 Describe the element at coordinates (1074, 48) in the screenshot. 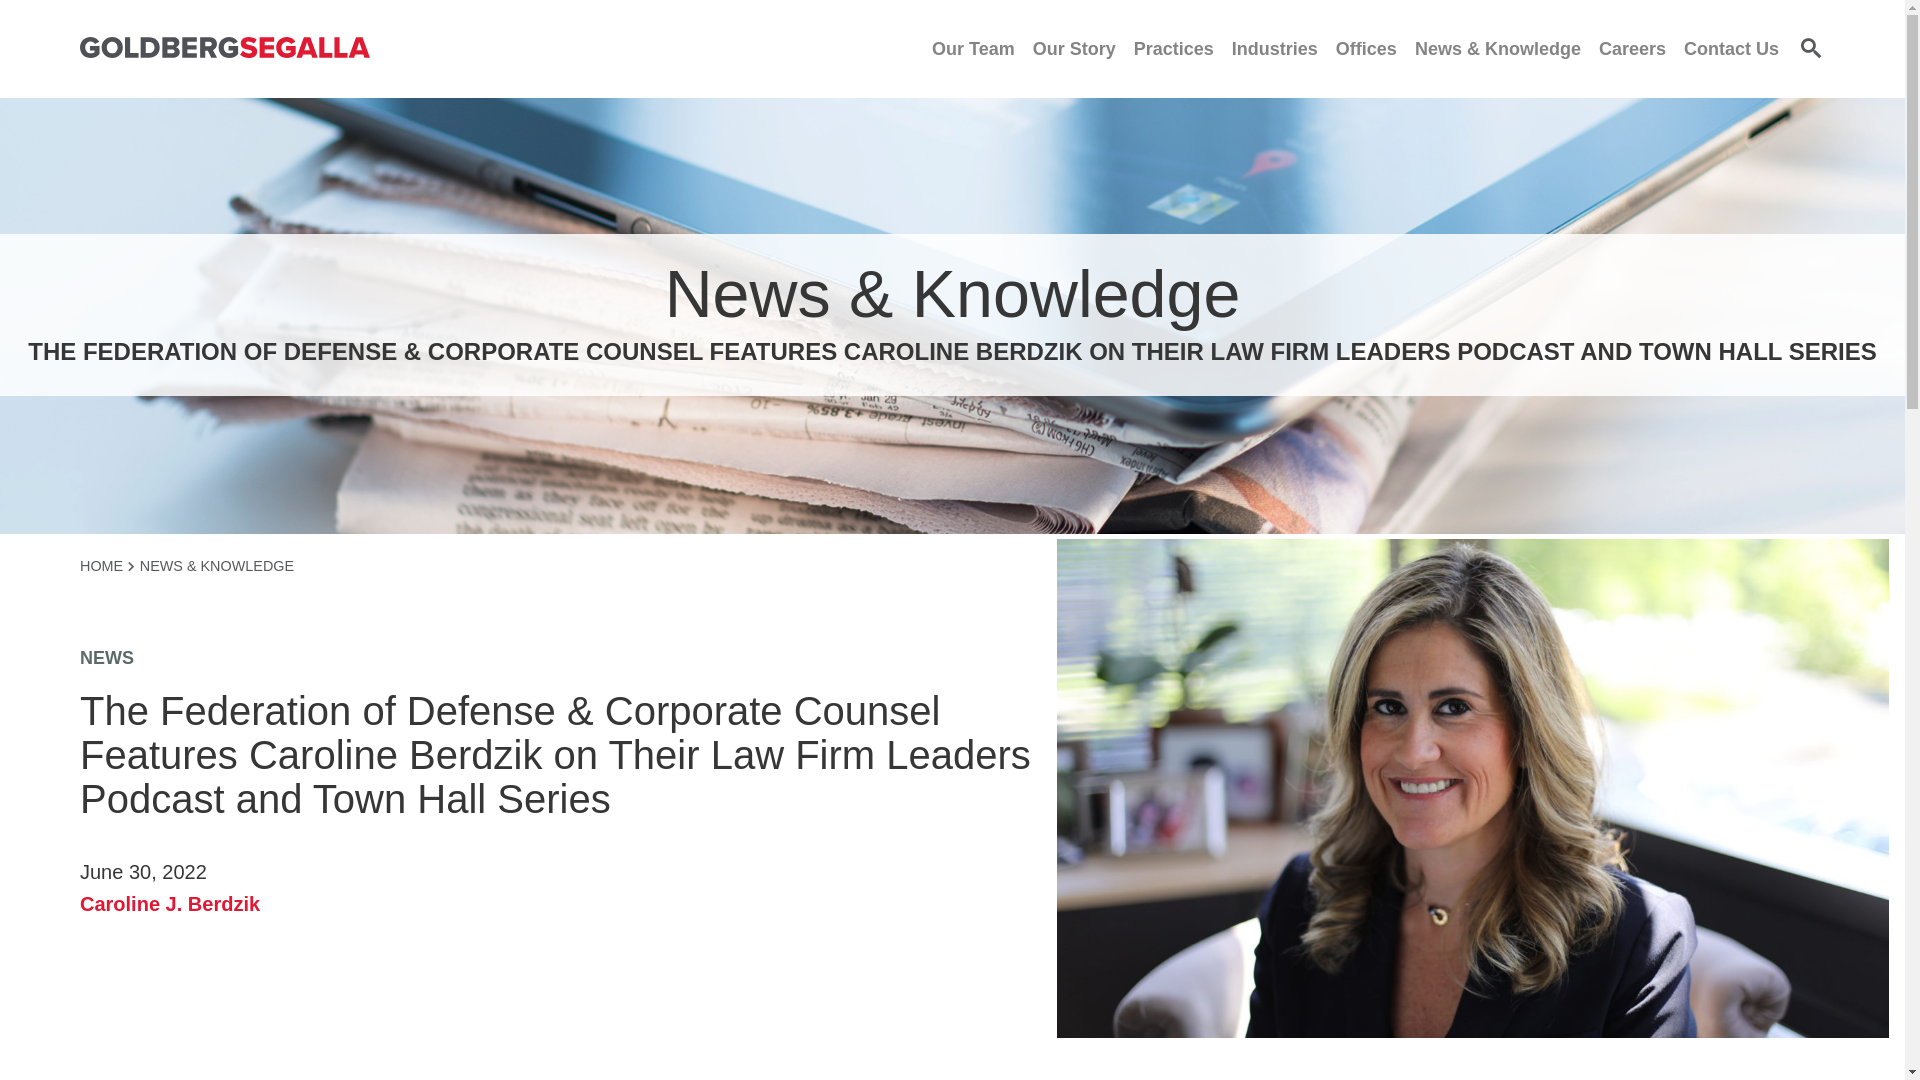

I see `Our Story` at that location.